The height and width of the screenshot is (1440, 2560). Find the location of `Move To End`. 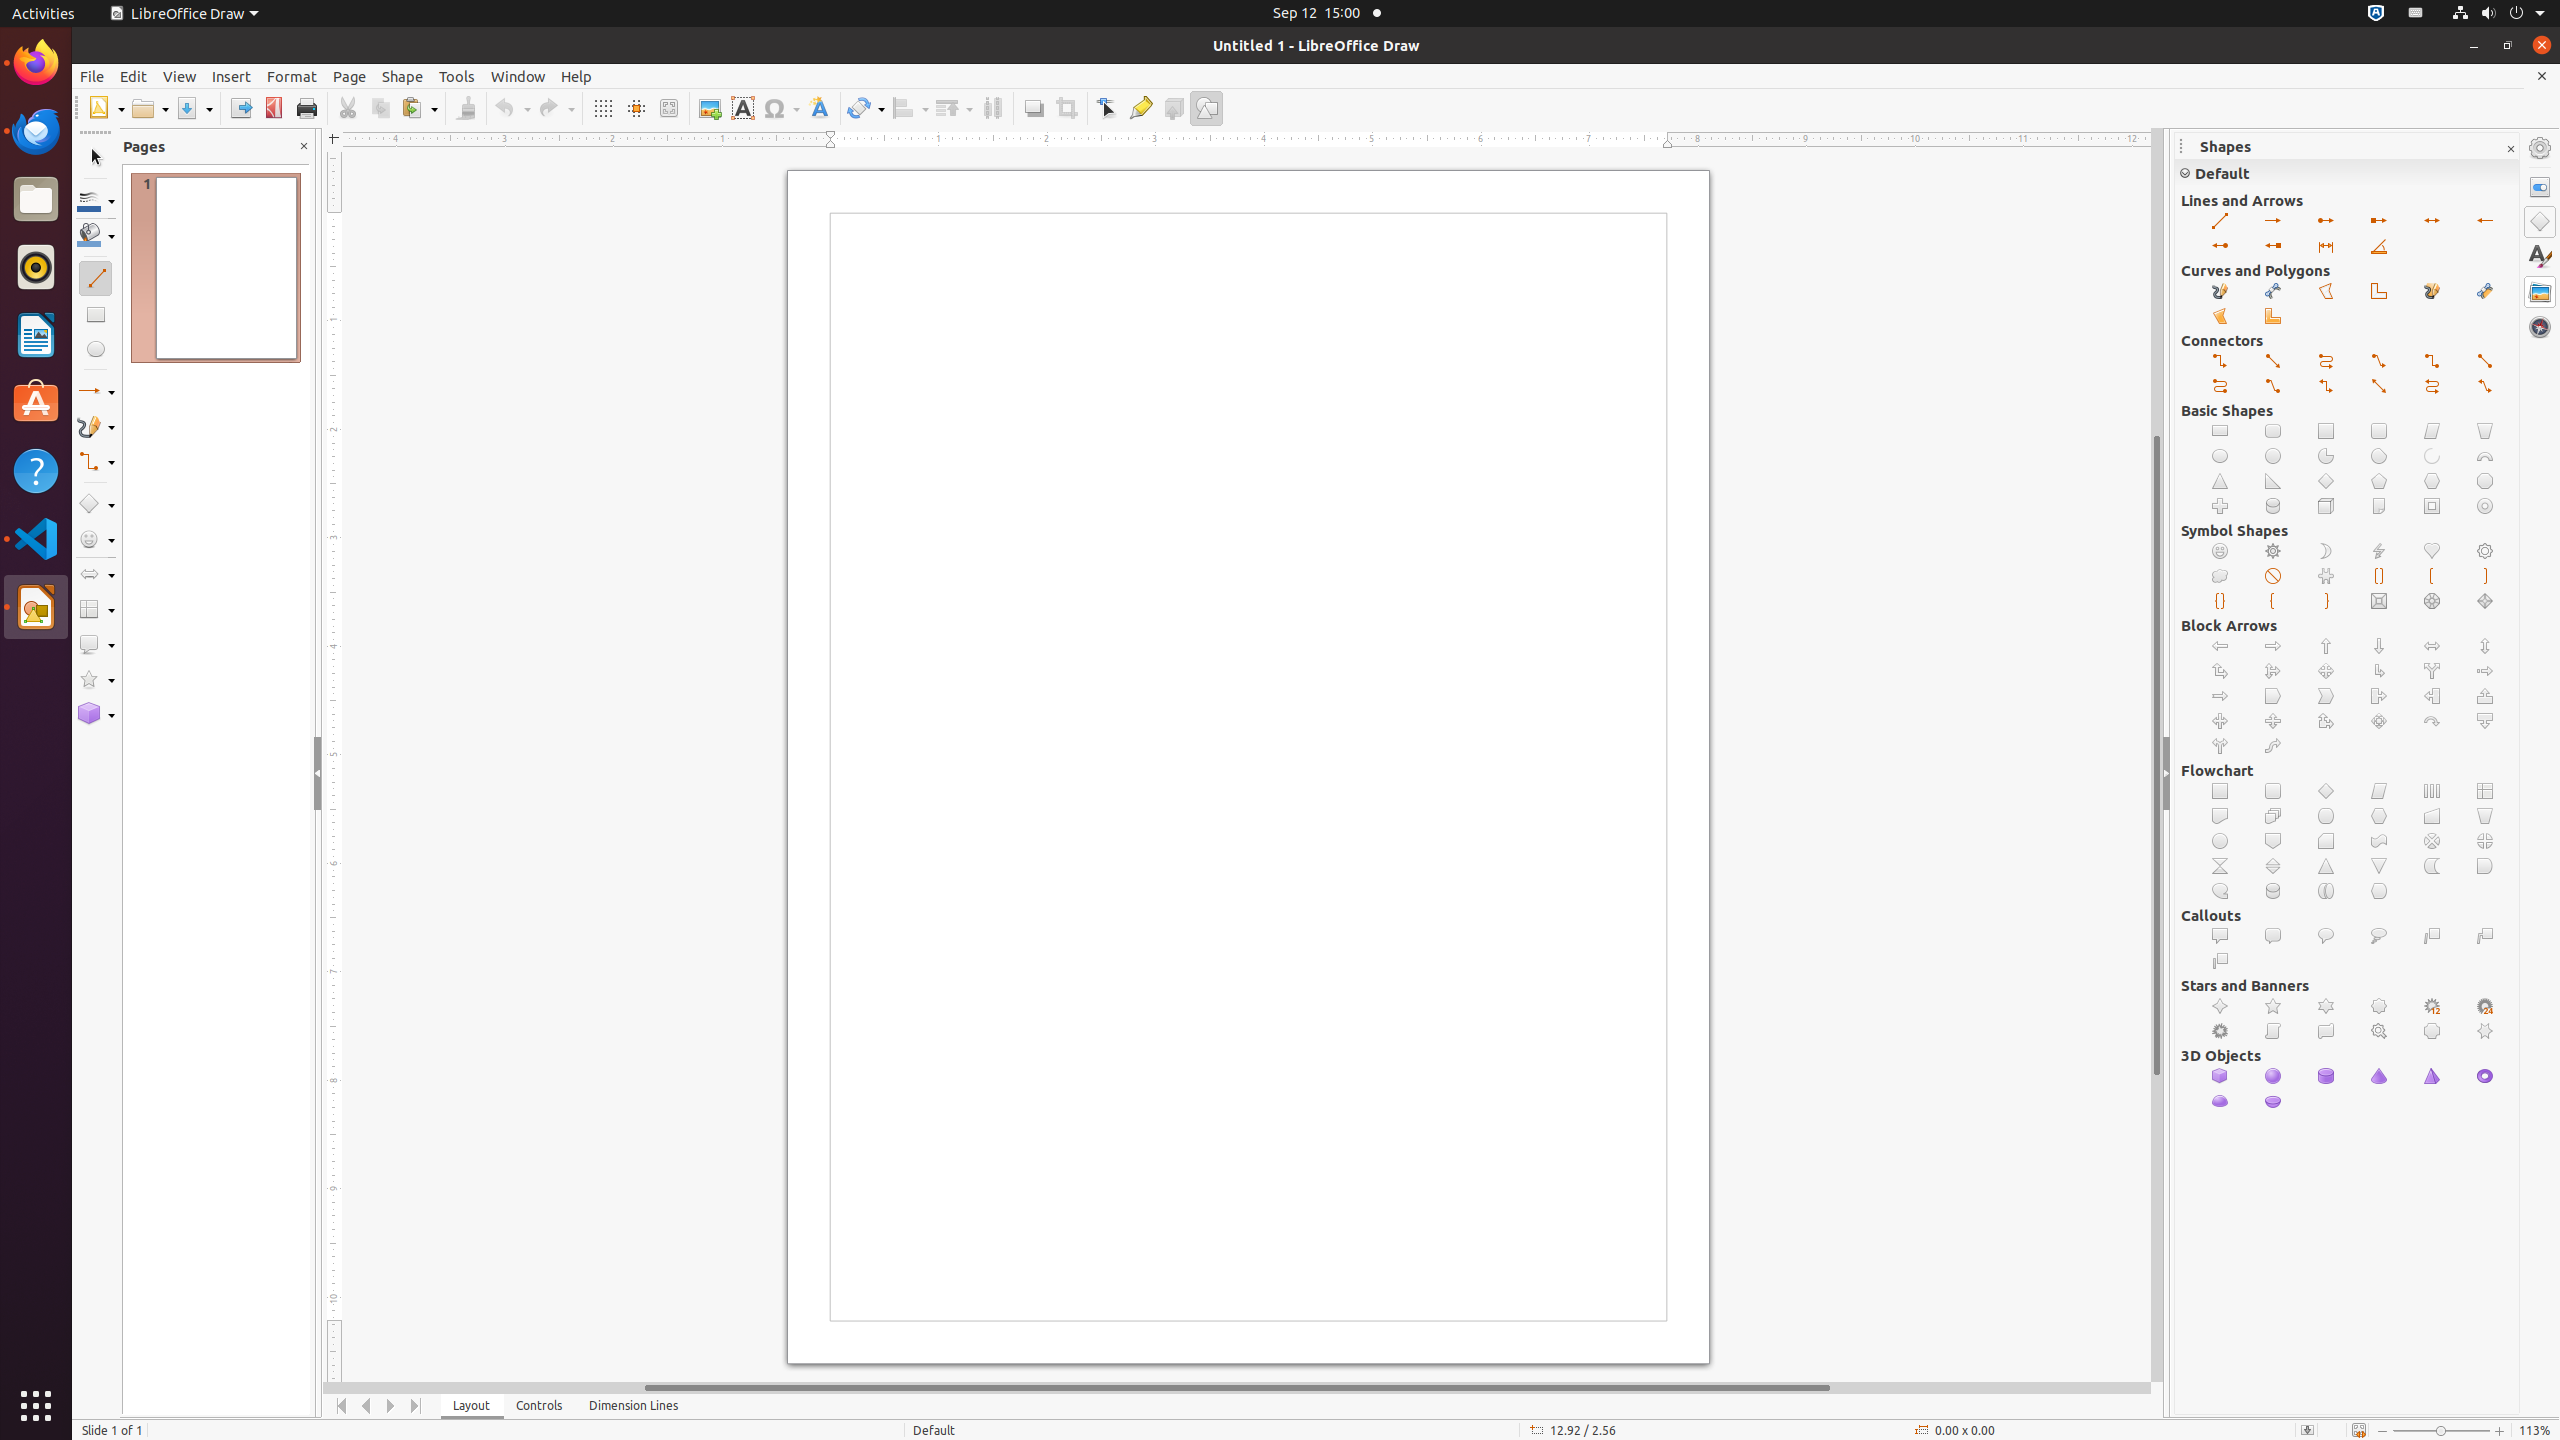

Move To End is located at coordinates (416, 1406).